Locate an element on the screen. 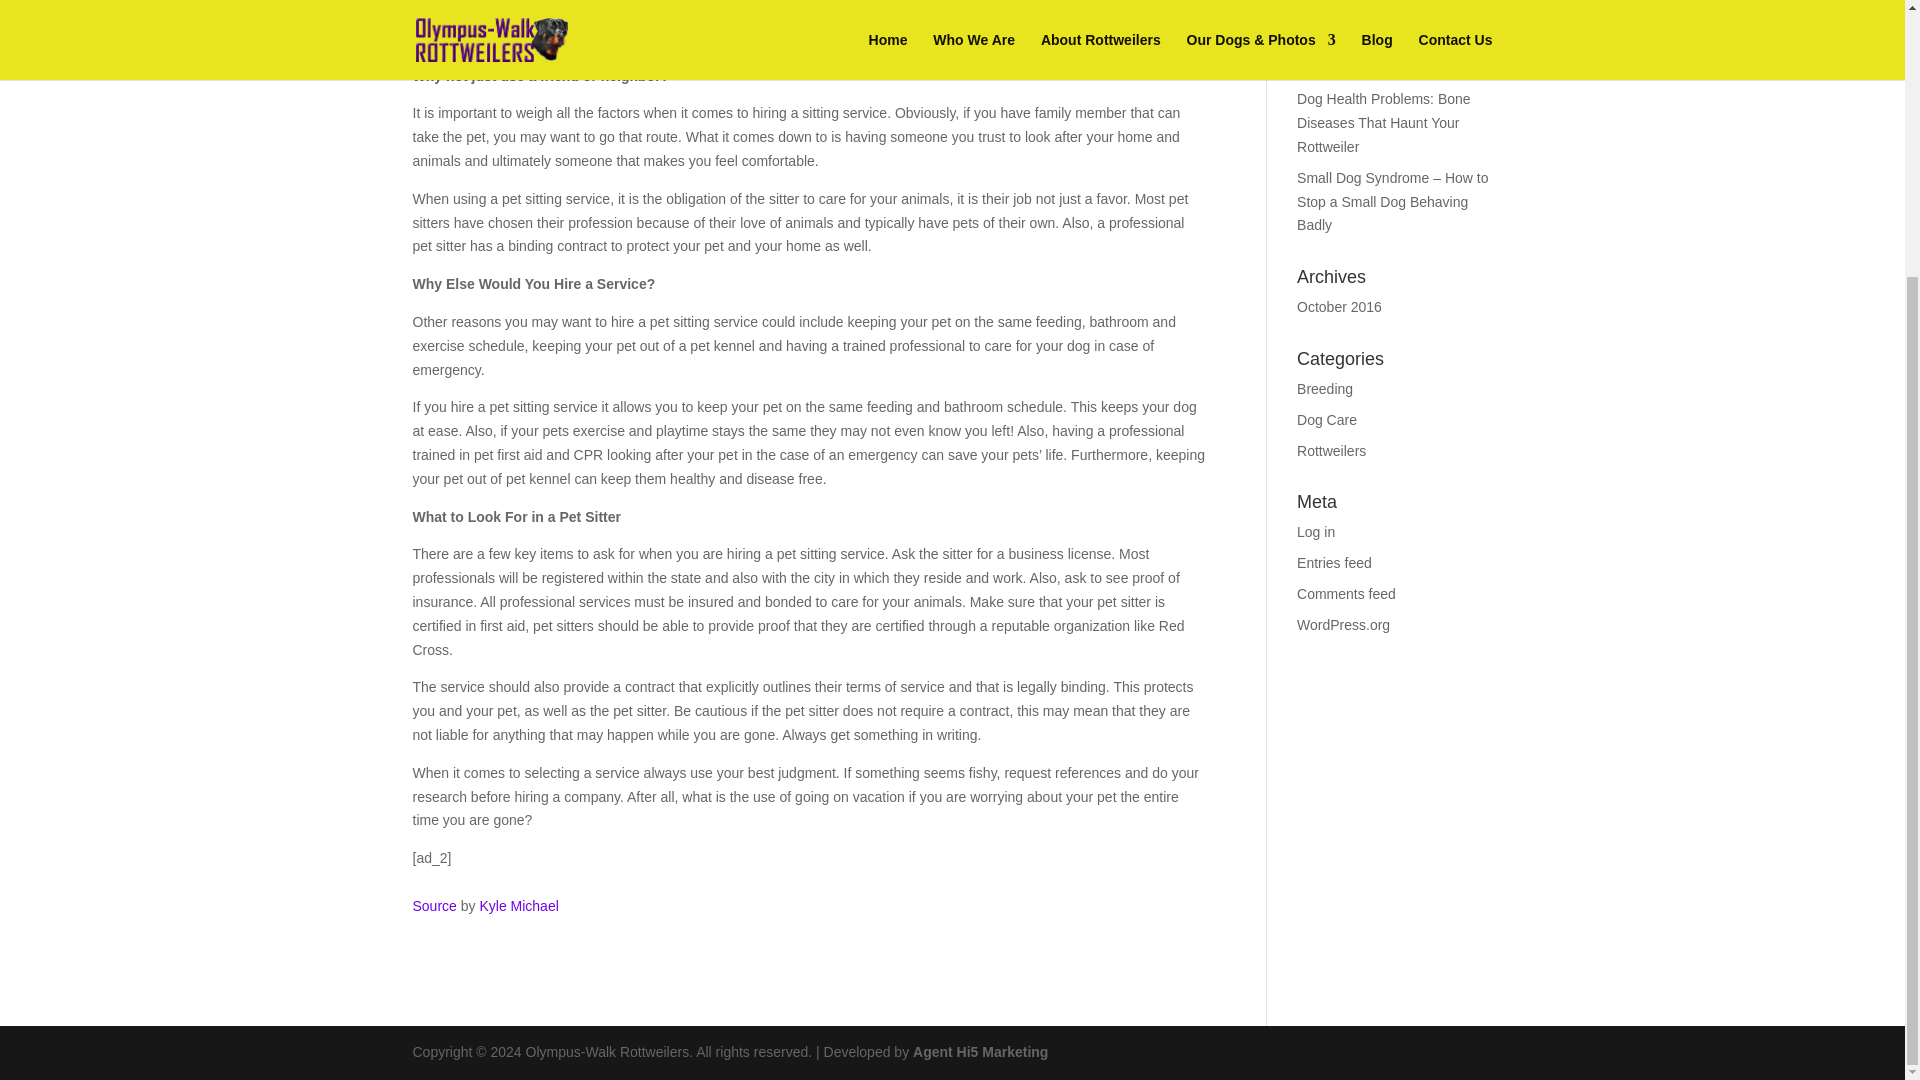  Dog Care is located at coordinates (1327, 419).